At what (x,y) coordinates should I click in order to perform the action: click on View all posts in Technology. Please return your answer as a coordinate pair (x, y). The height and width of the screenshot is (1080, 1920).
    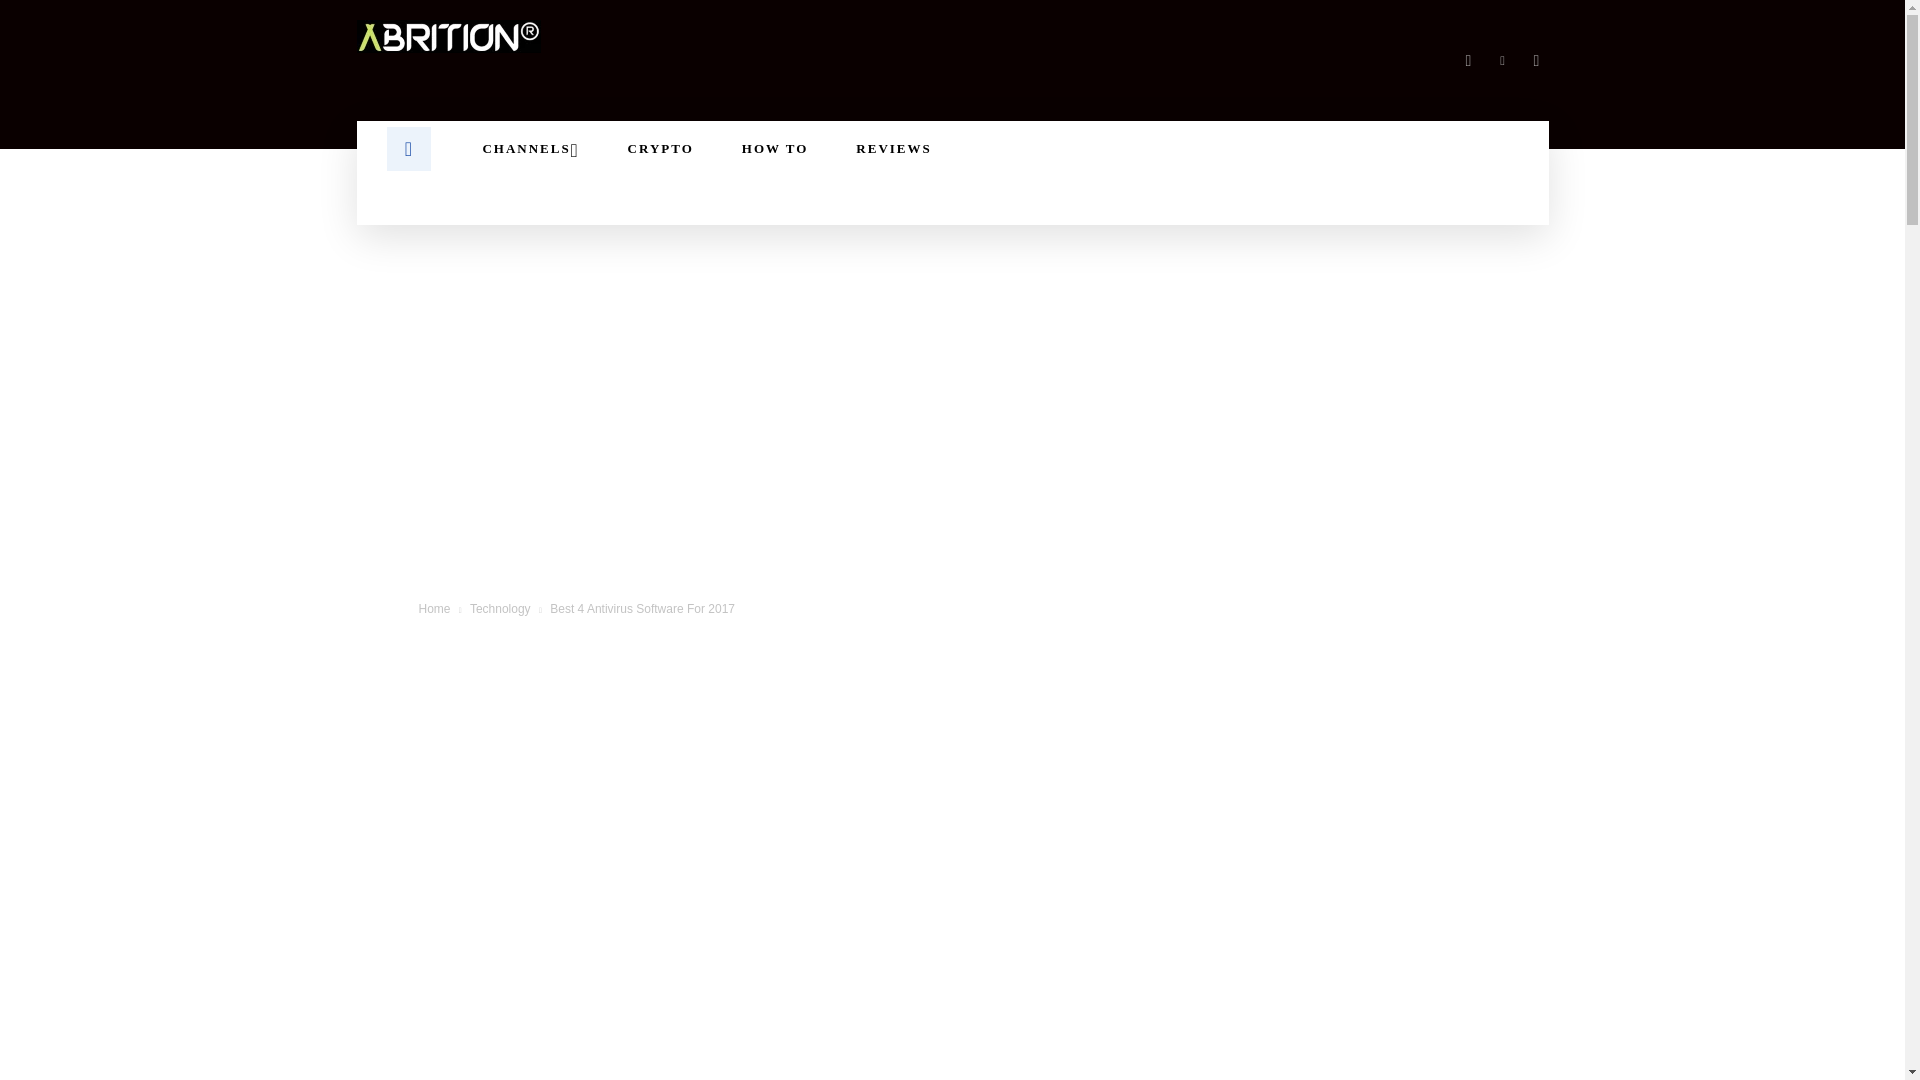
    Looking at the image, I should click on (500, 608).